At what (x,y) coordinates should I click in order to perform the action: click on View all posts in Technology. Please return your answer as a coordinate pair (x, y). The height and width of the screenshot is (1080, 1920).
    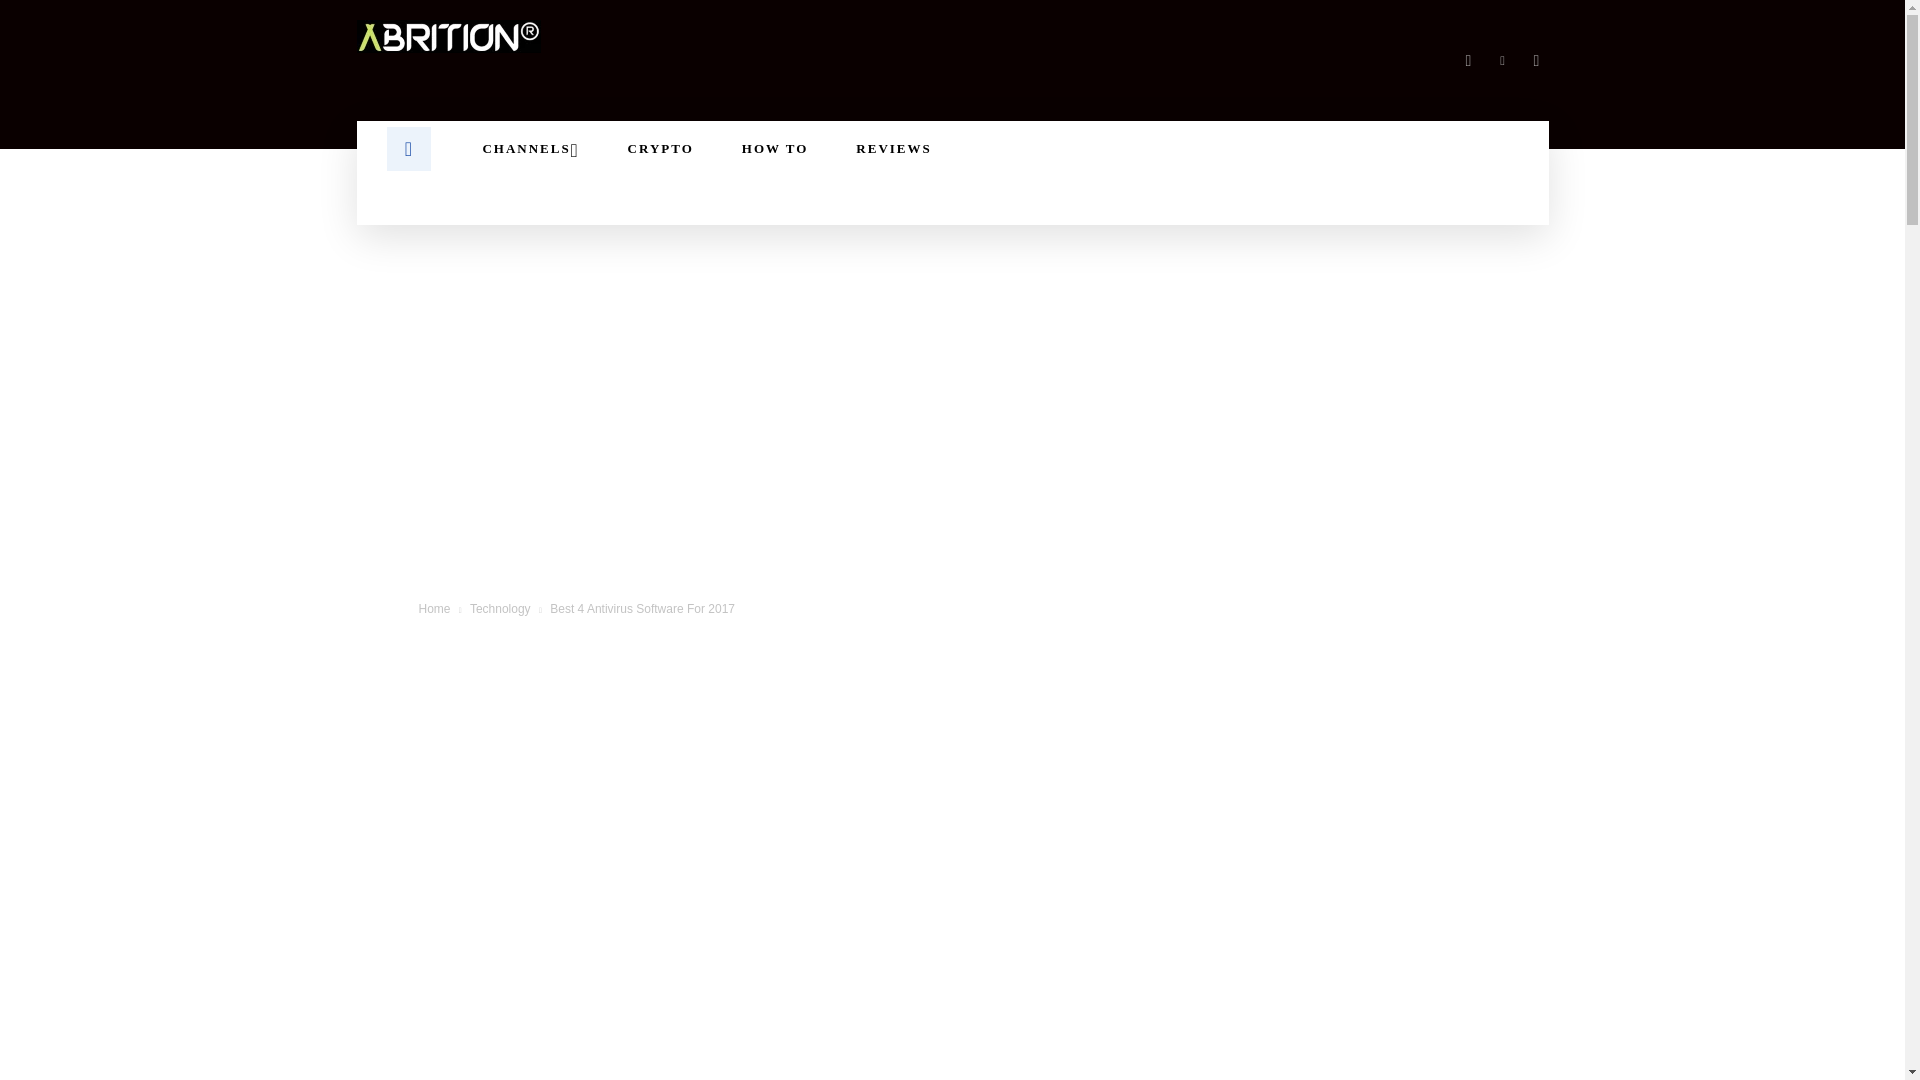
    Looking at the image, I should click on (500, 608).